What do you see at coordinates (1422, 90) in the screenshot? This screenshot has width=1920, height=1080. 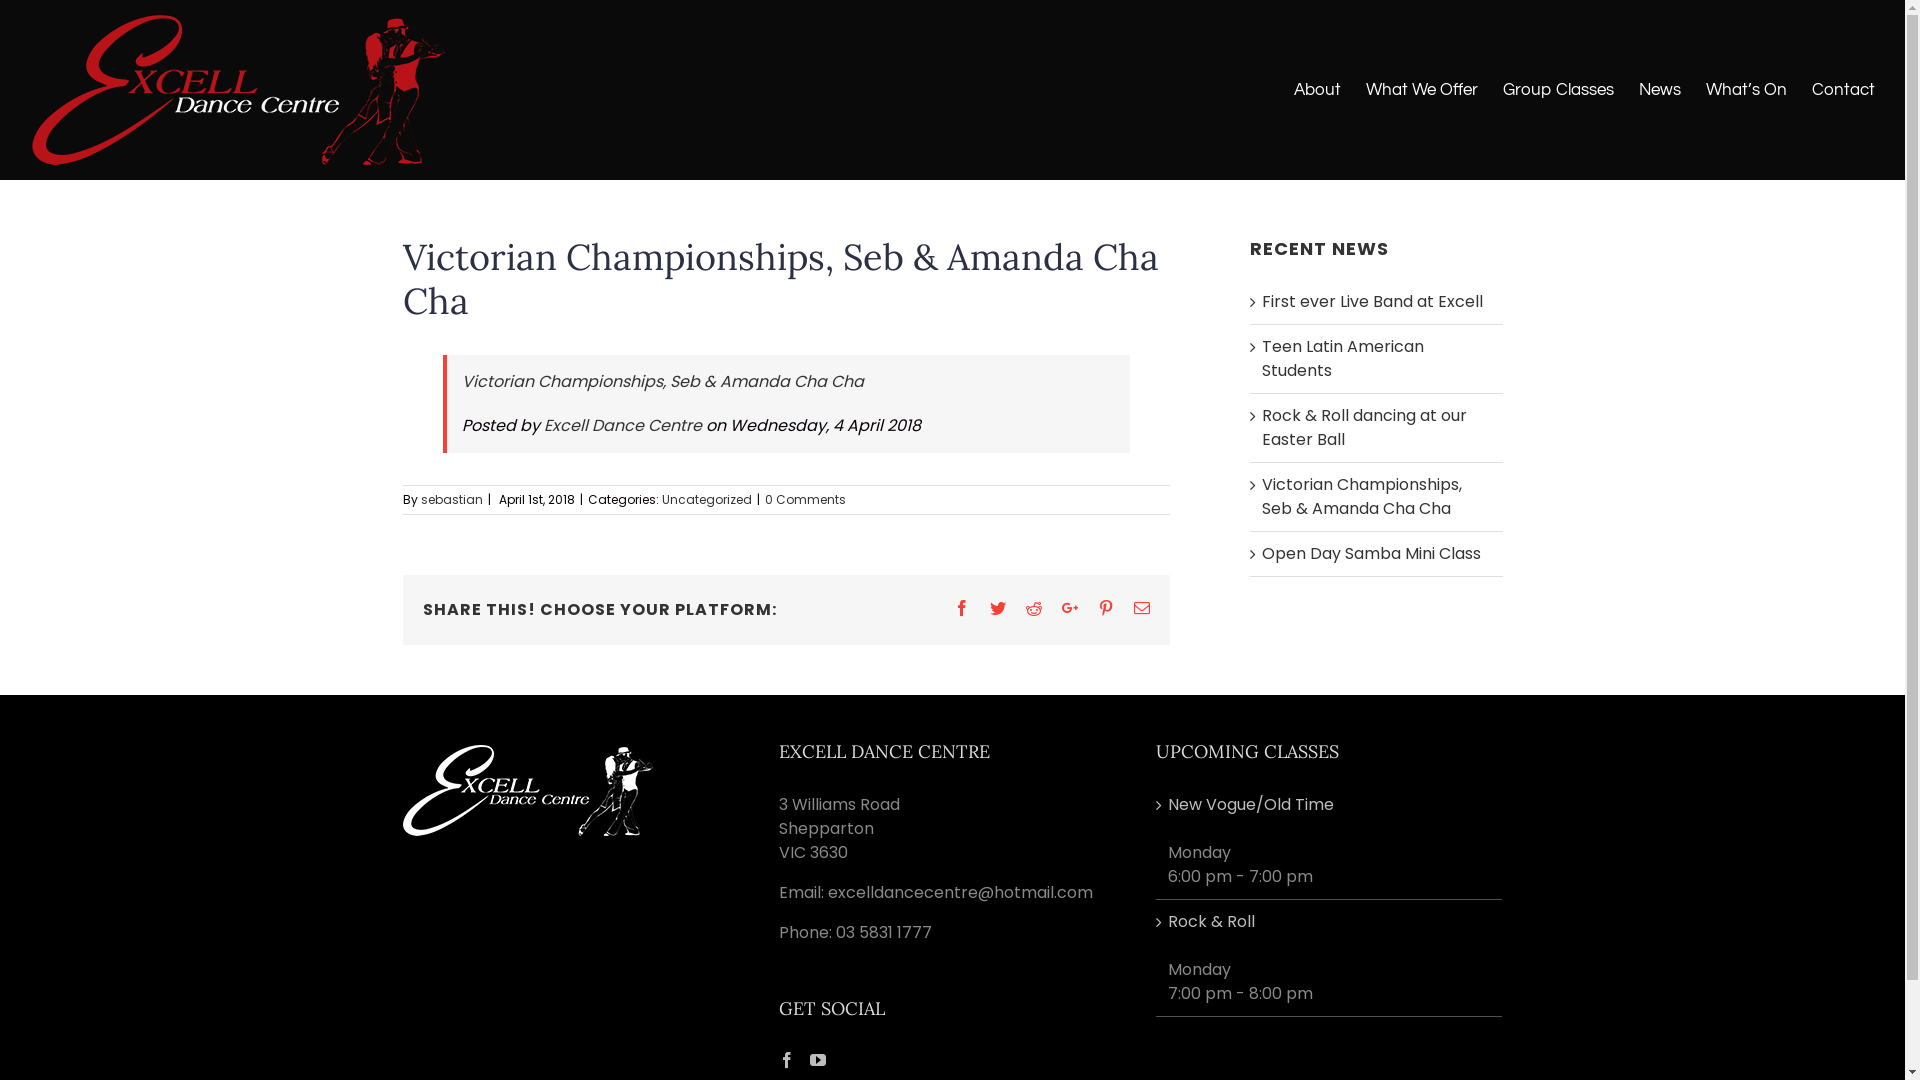 I see `What We Offer` at bounding box center [1422, 90].